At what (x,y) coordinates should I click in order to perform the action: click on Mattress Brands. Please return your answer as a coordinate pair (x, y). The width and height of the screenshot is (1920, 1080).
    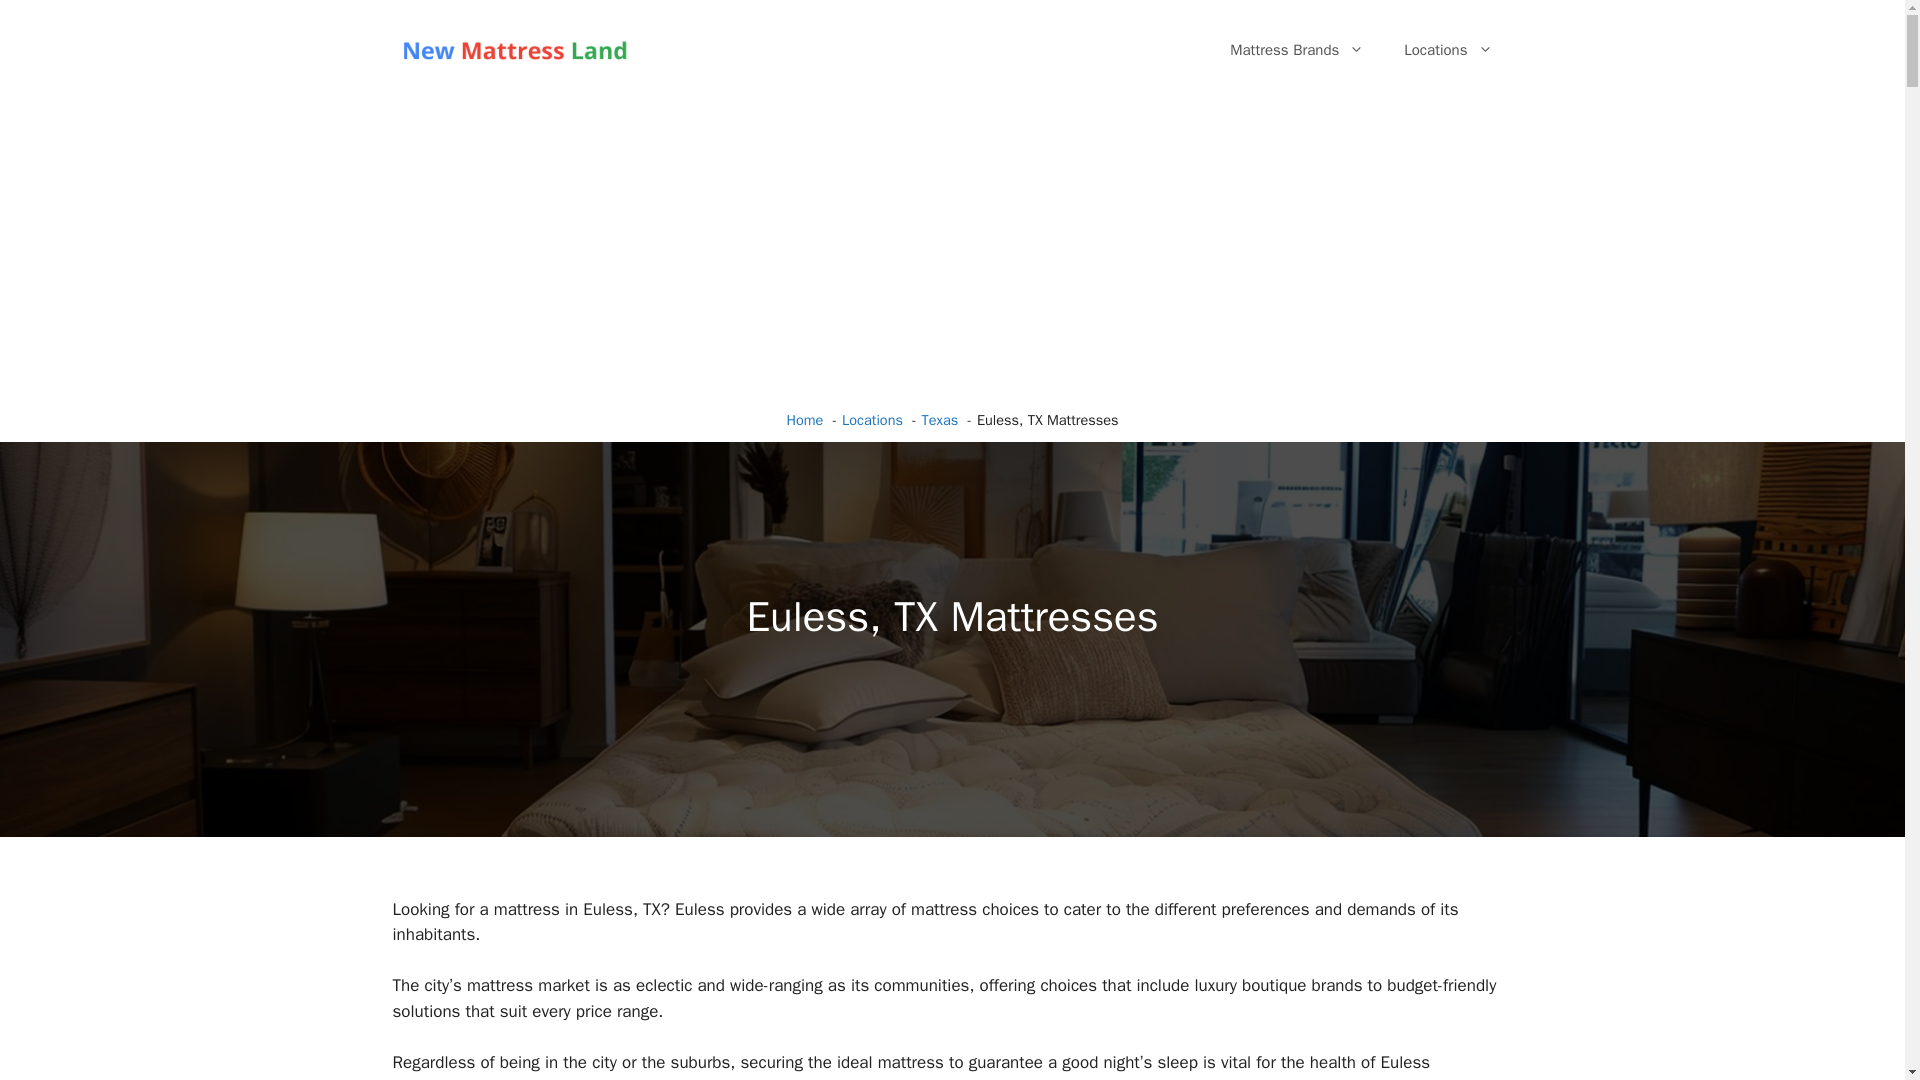
    Looking at the image, I should click on (1296, 50).